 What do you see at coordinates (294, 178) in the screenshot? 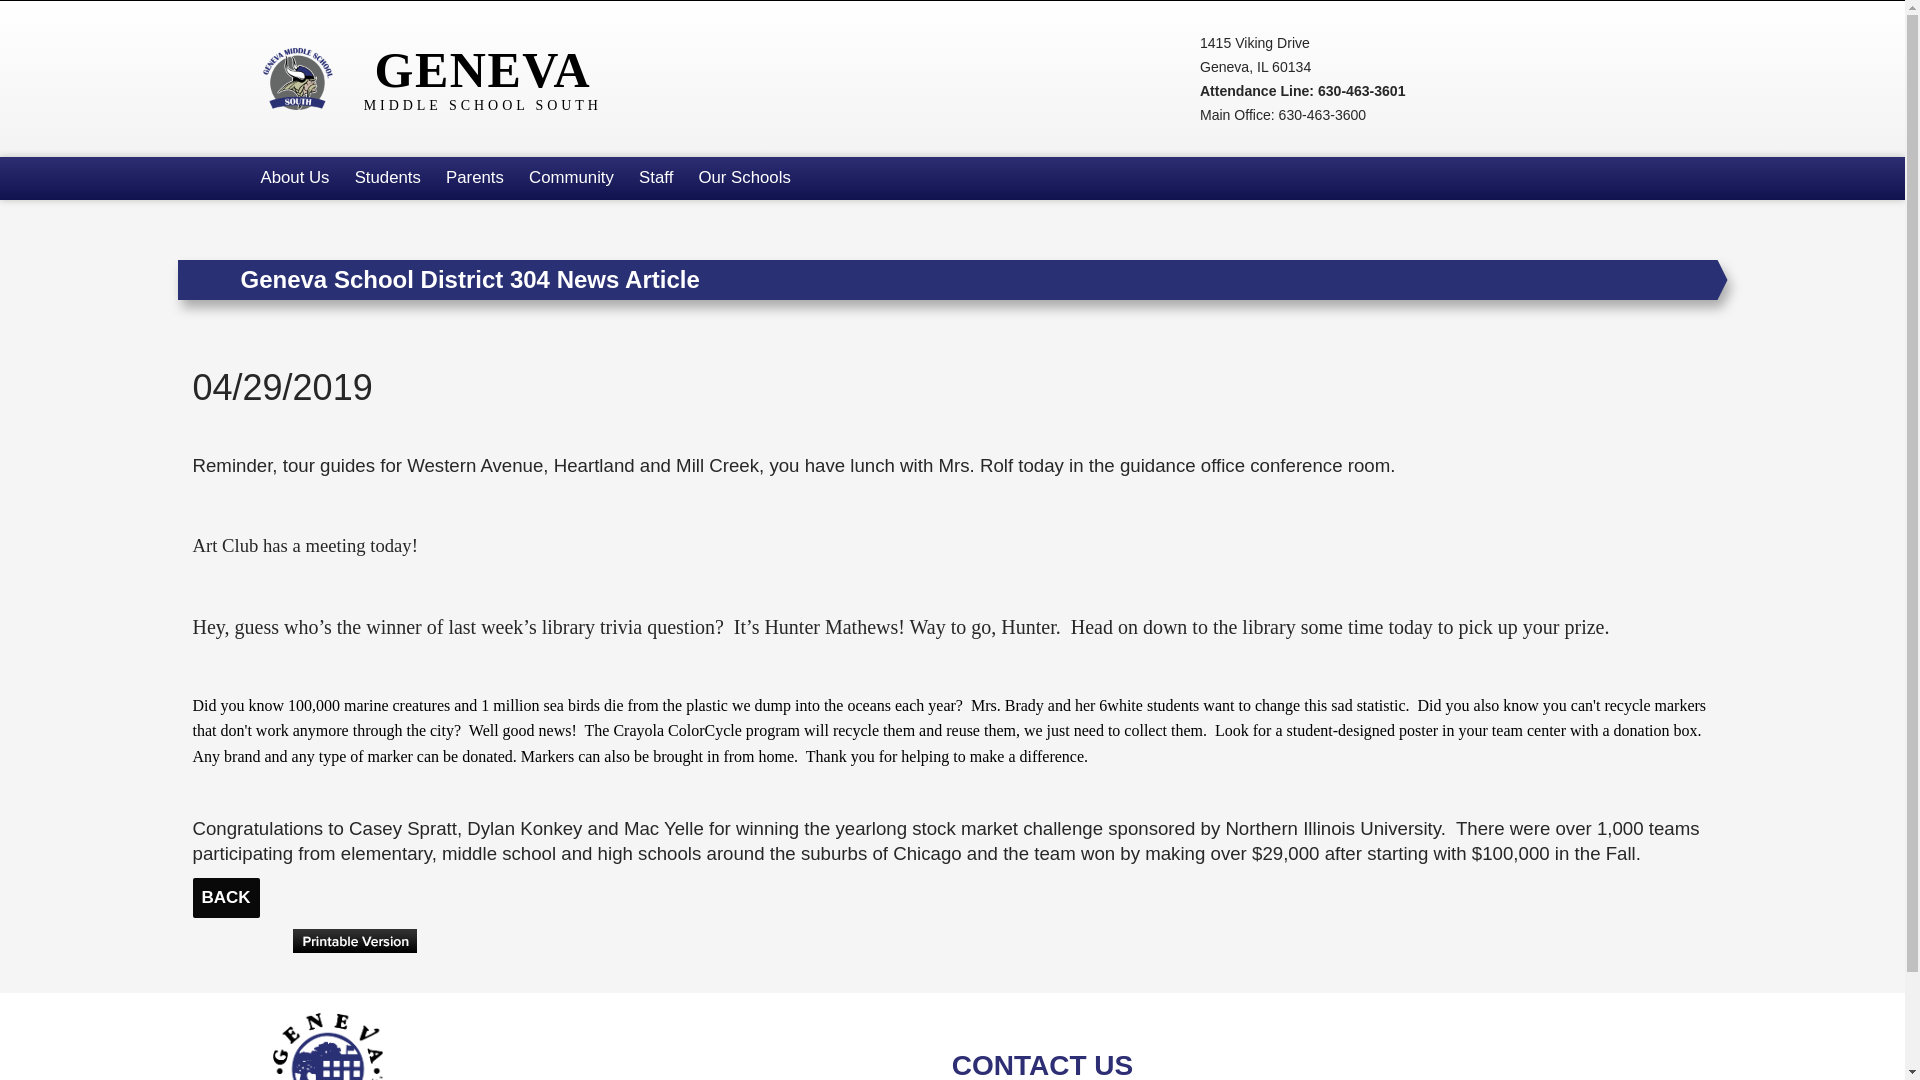
I see `About Us` at bounding box center [294, 178].